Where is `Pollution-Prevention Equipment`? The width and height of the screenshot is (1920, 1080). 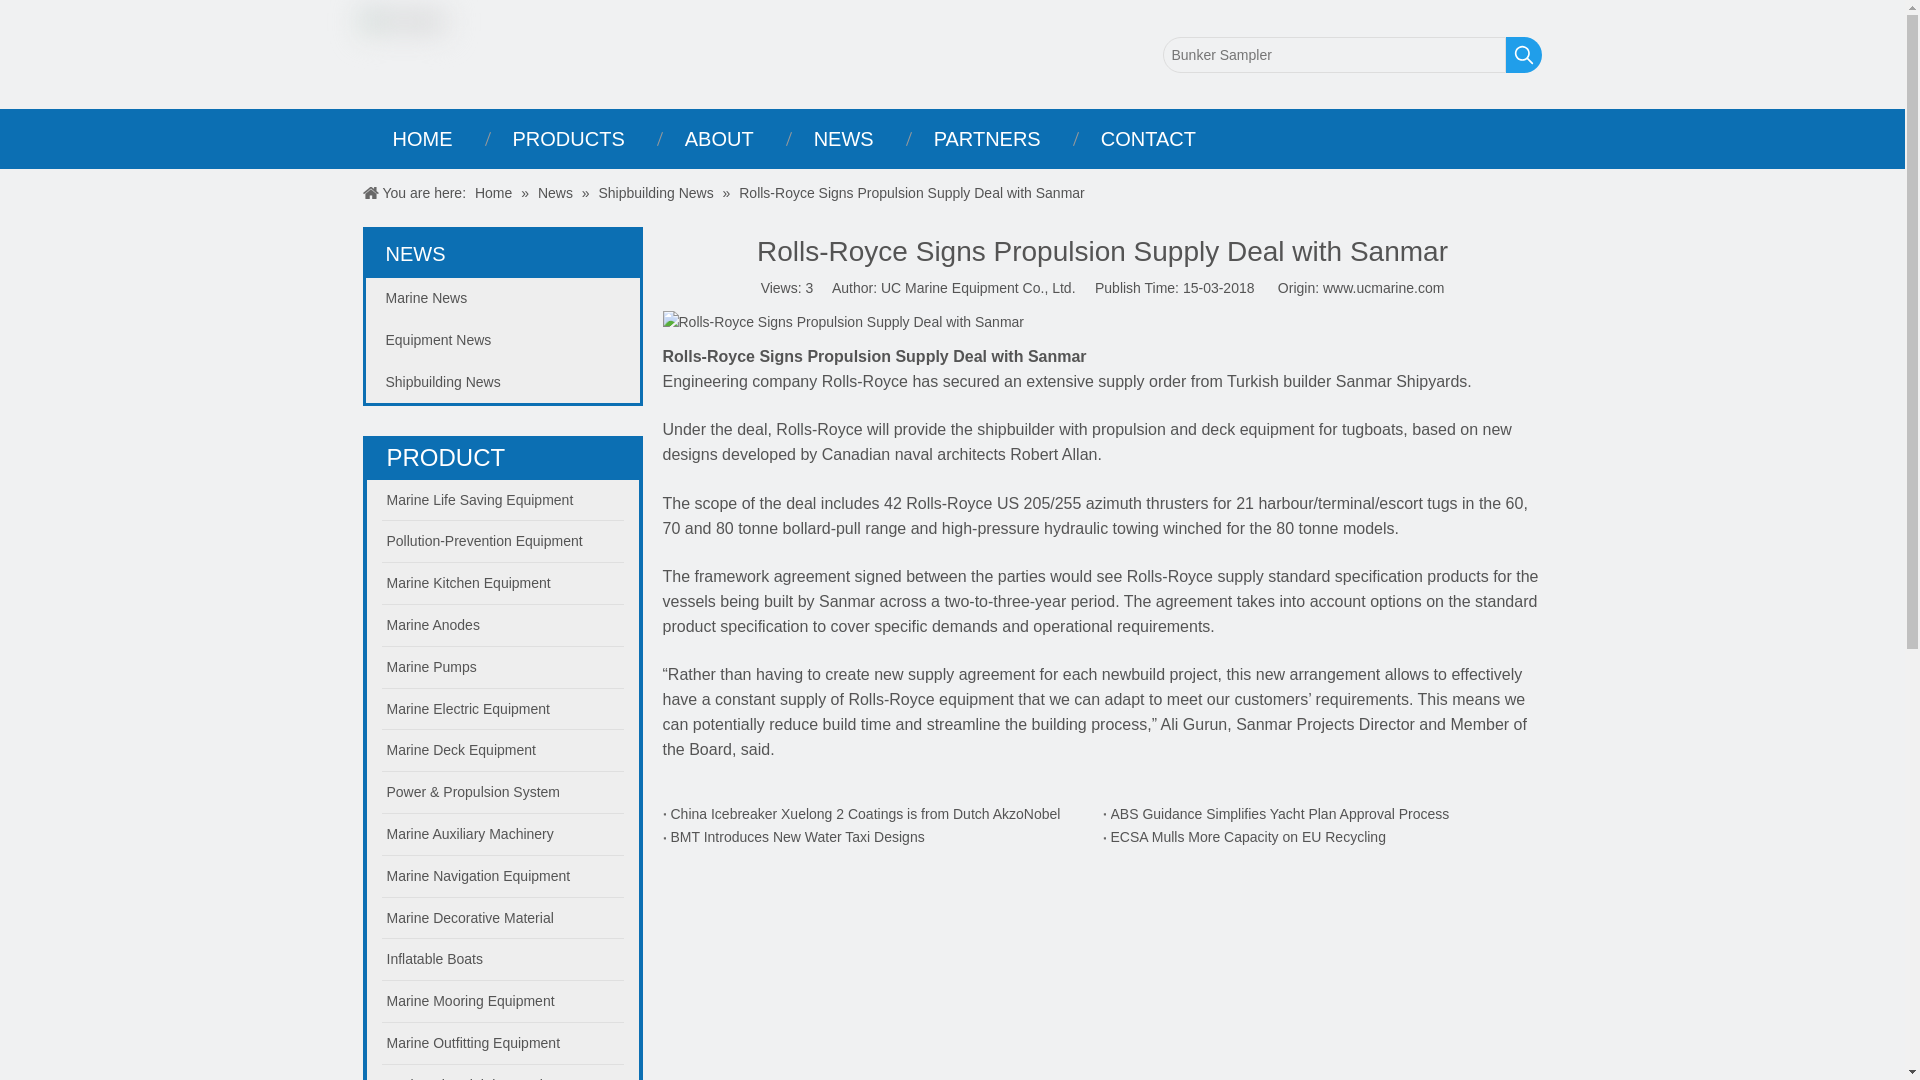
Pollution-Prevention Equipment is located at coordinates (502, 541).